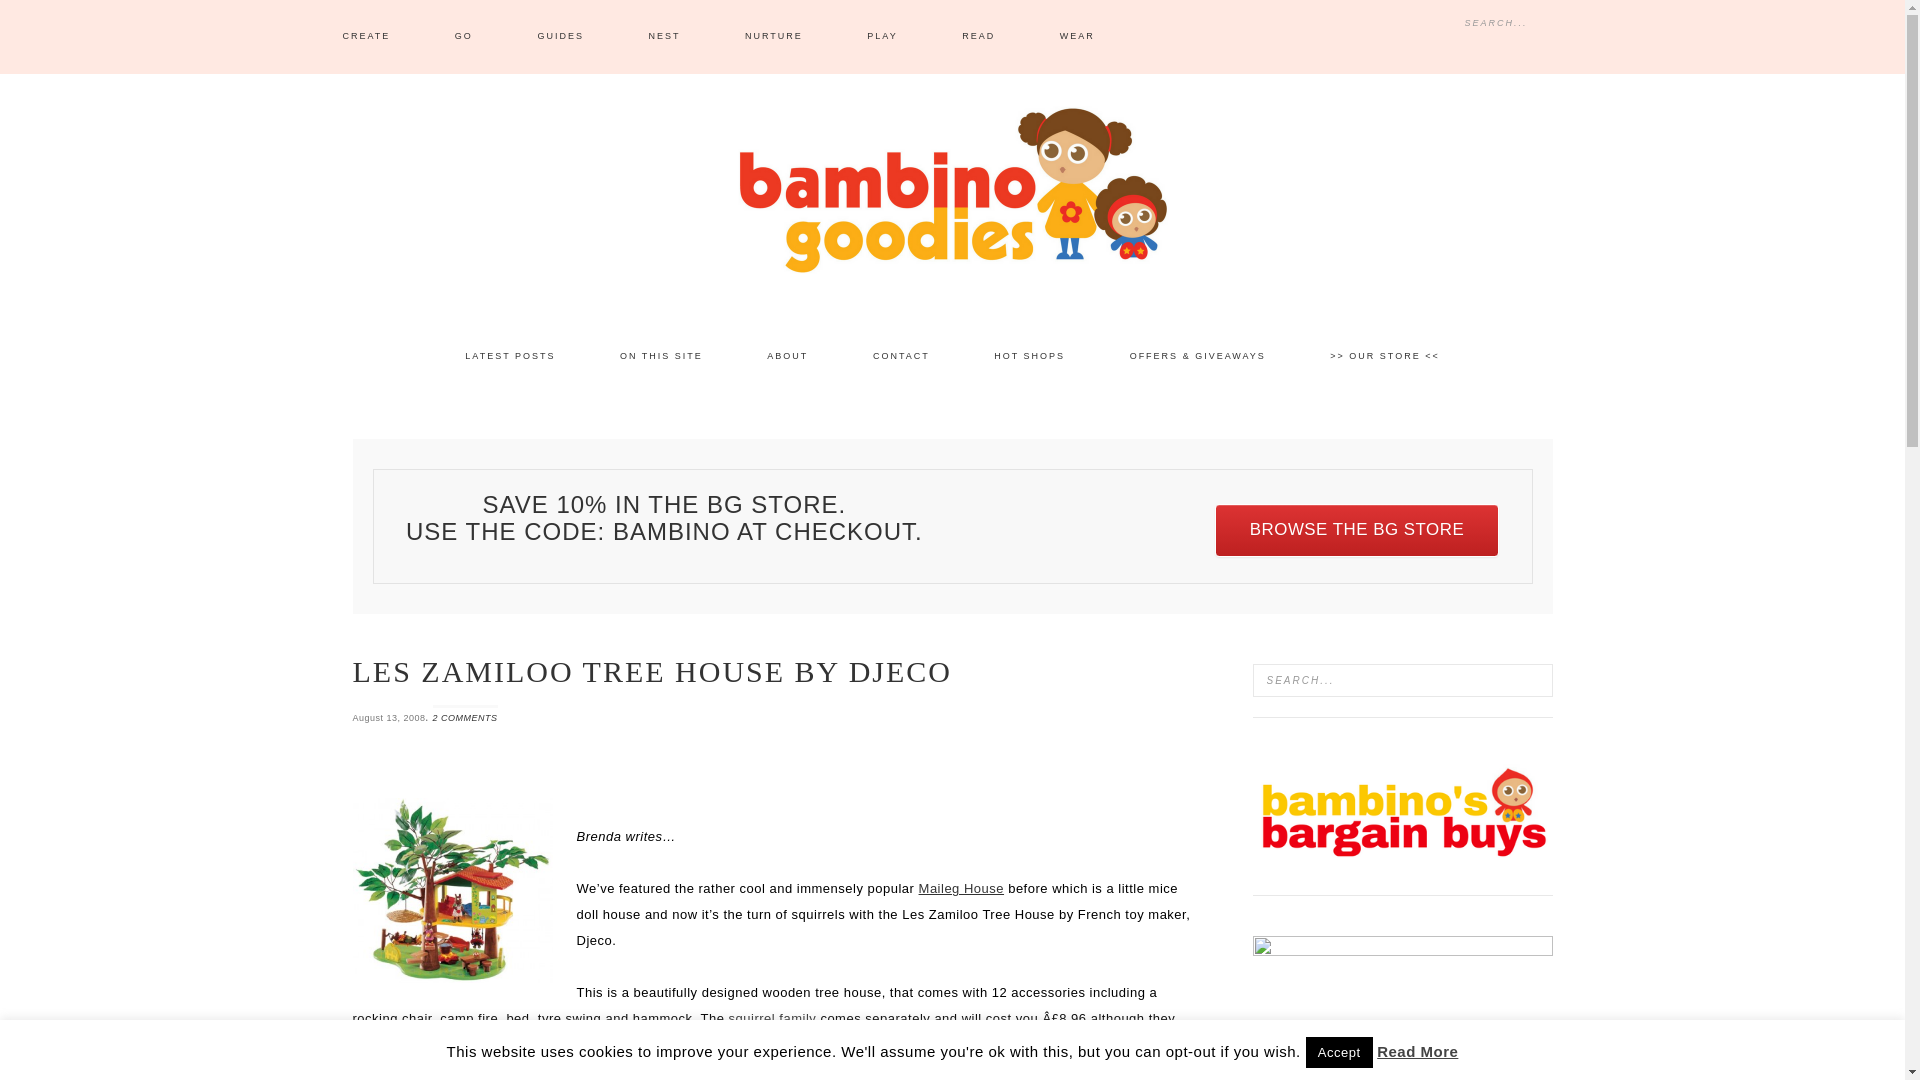  I want to click on READ, so click(978, 37).